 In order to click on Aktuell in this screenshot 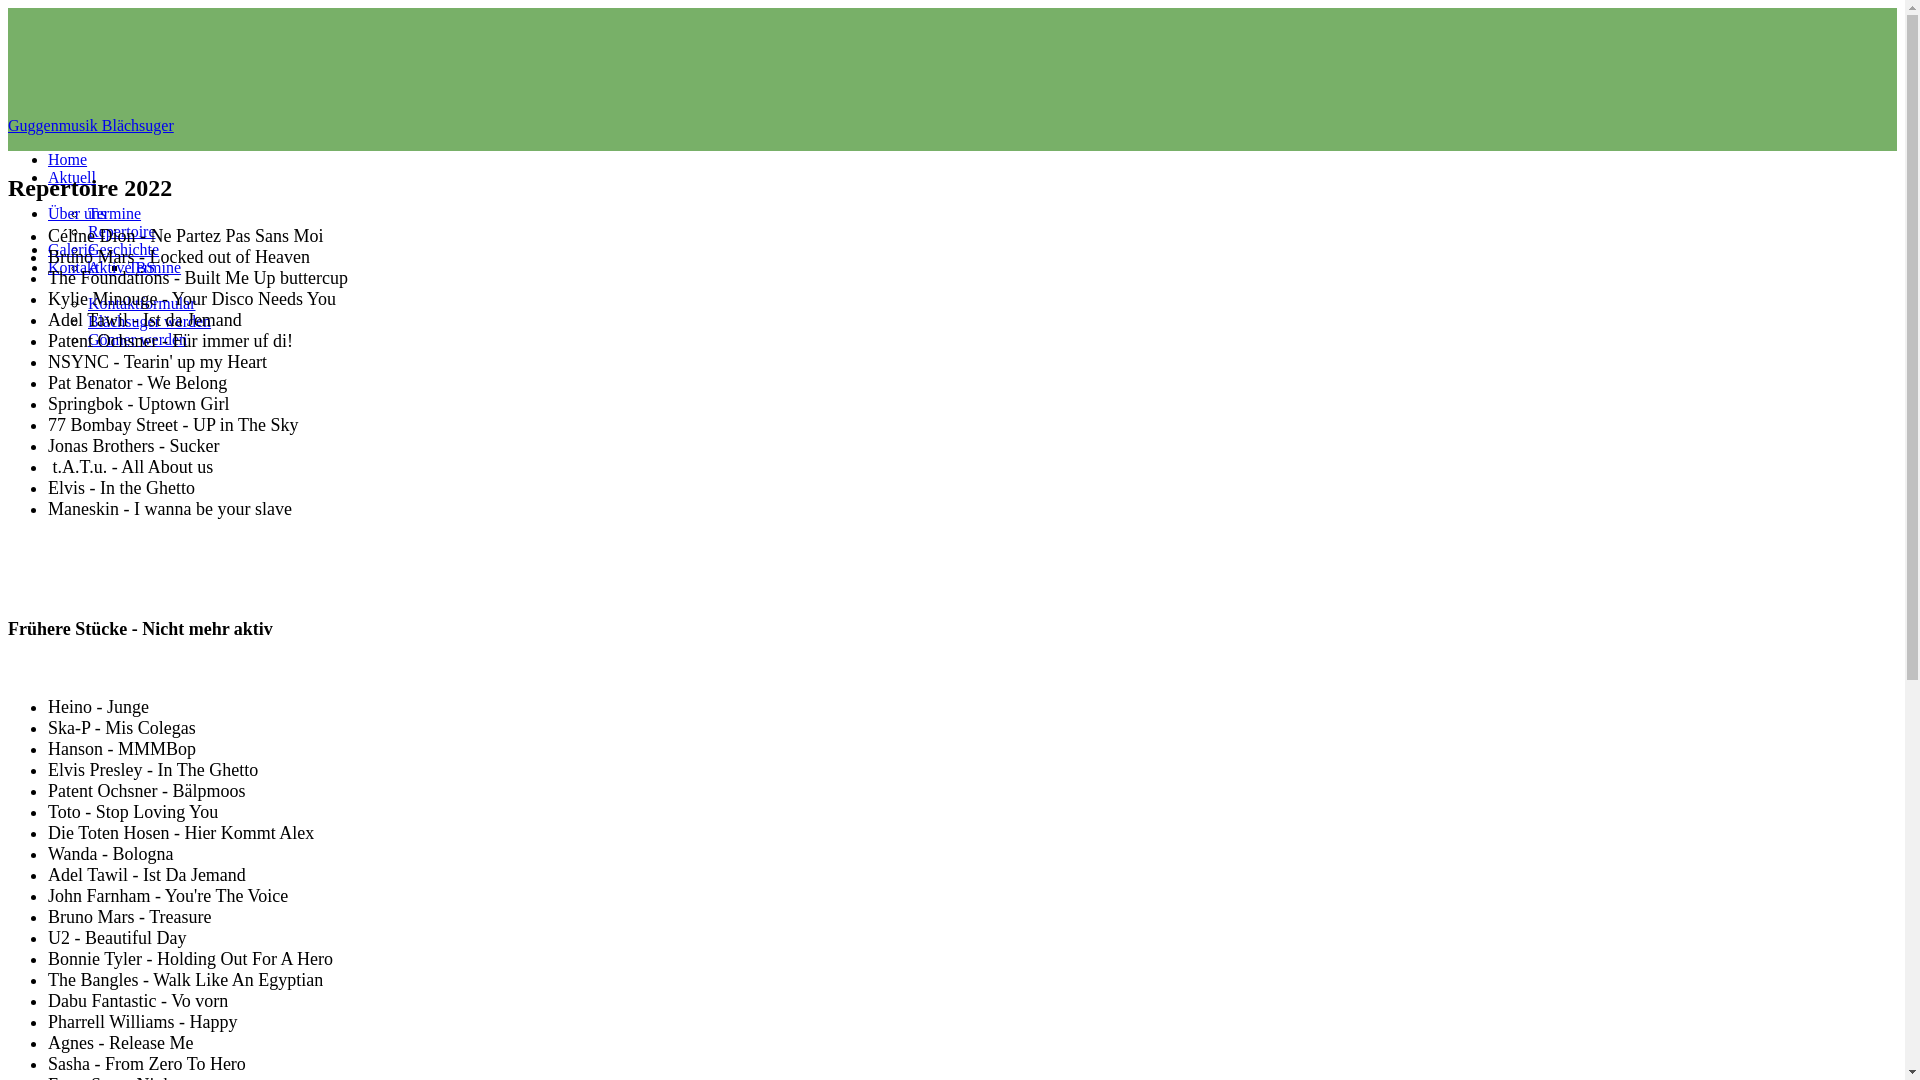, I will do `click(72, 178)`.